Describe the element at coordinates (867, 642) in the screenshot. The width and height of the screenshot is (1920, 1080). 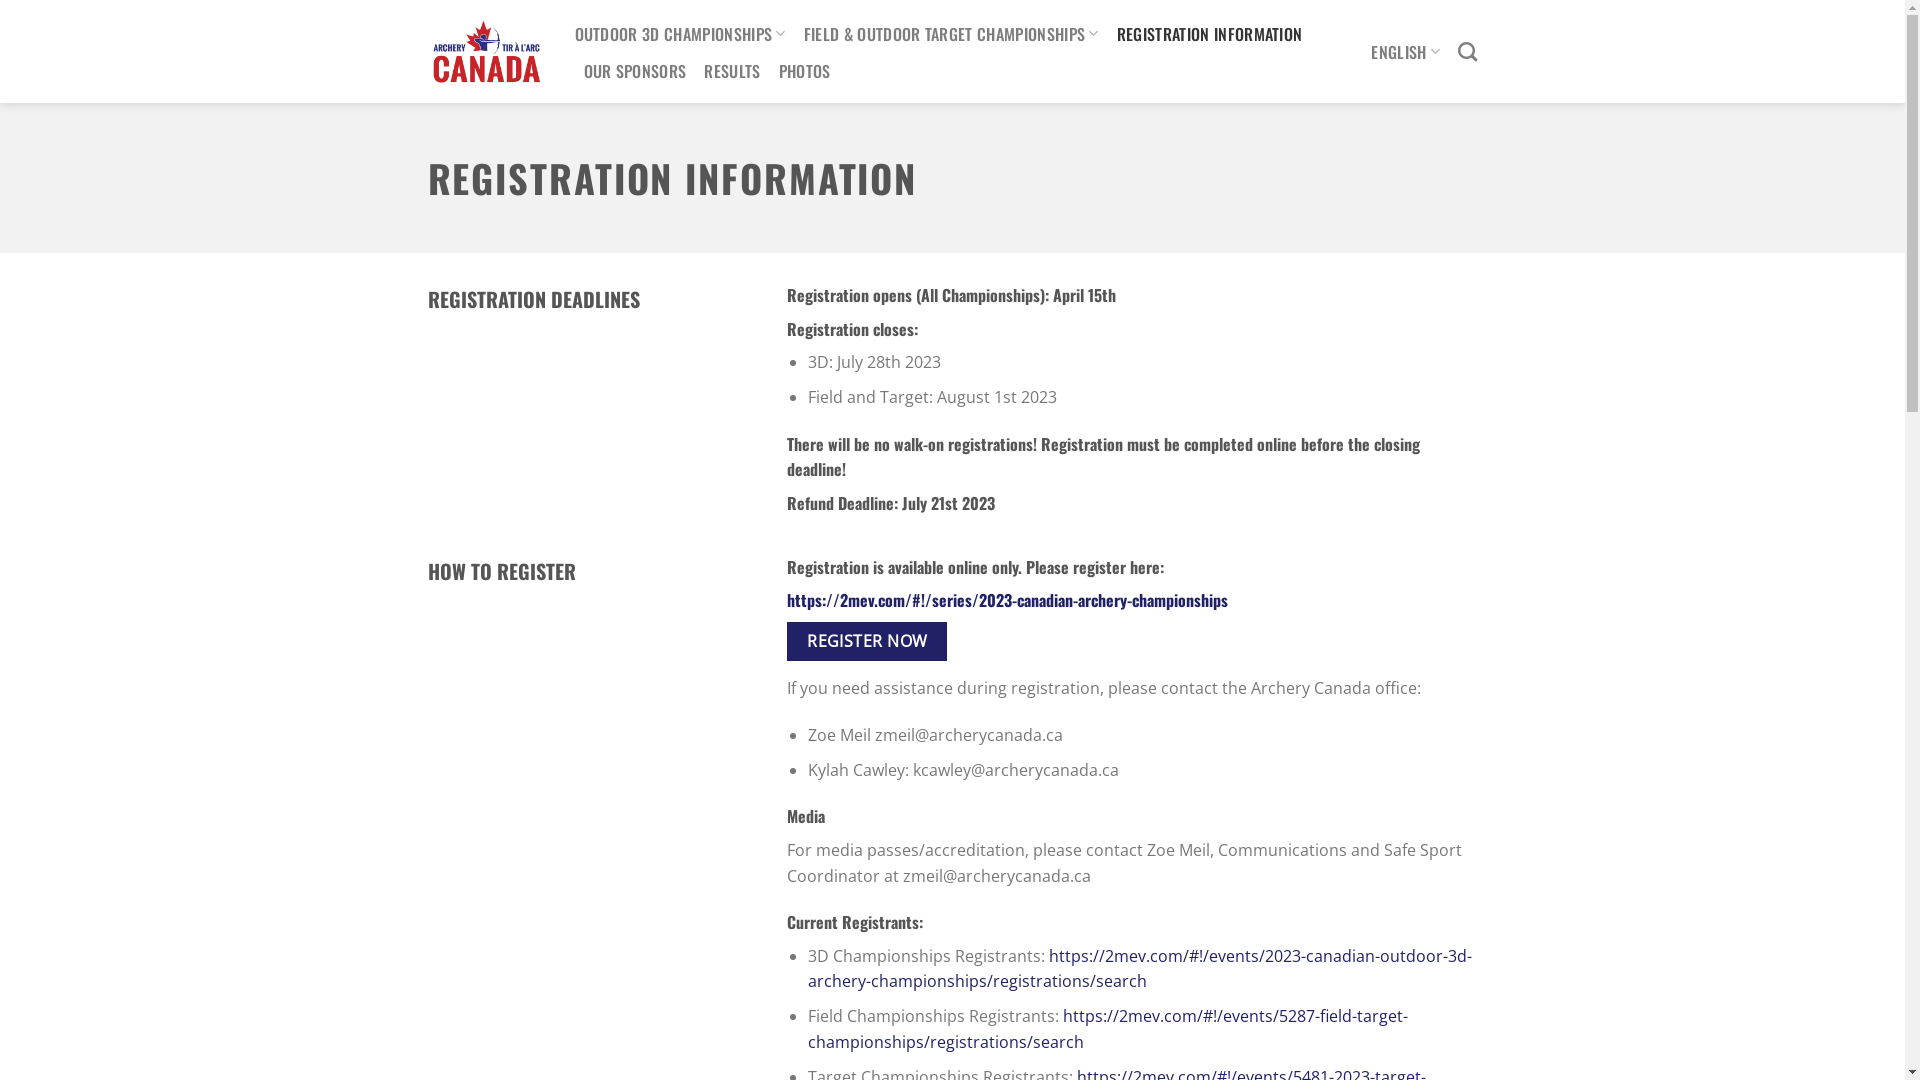
I see `REGISTER NOW` at that location.